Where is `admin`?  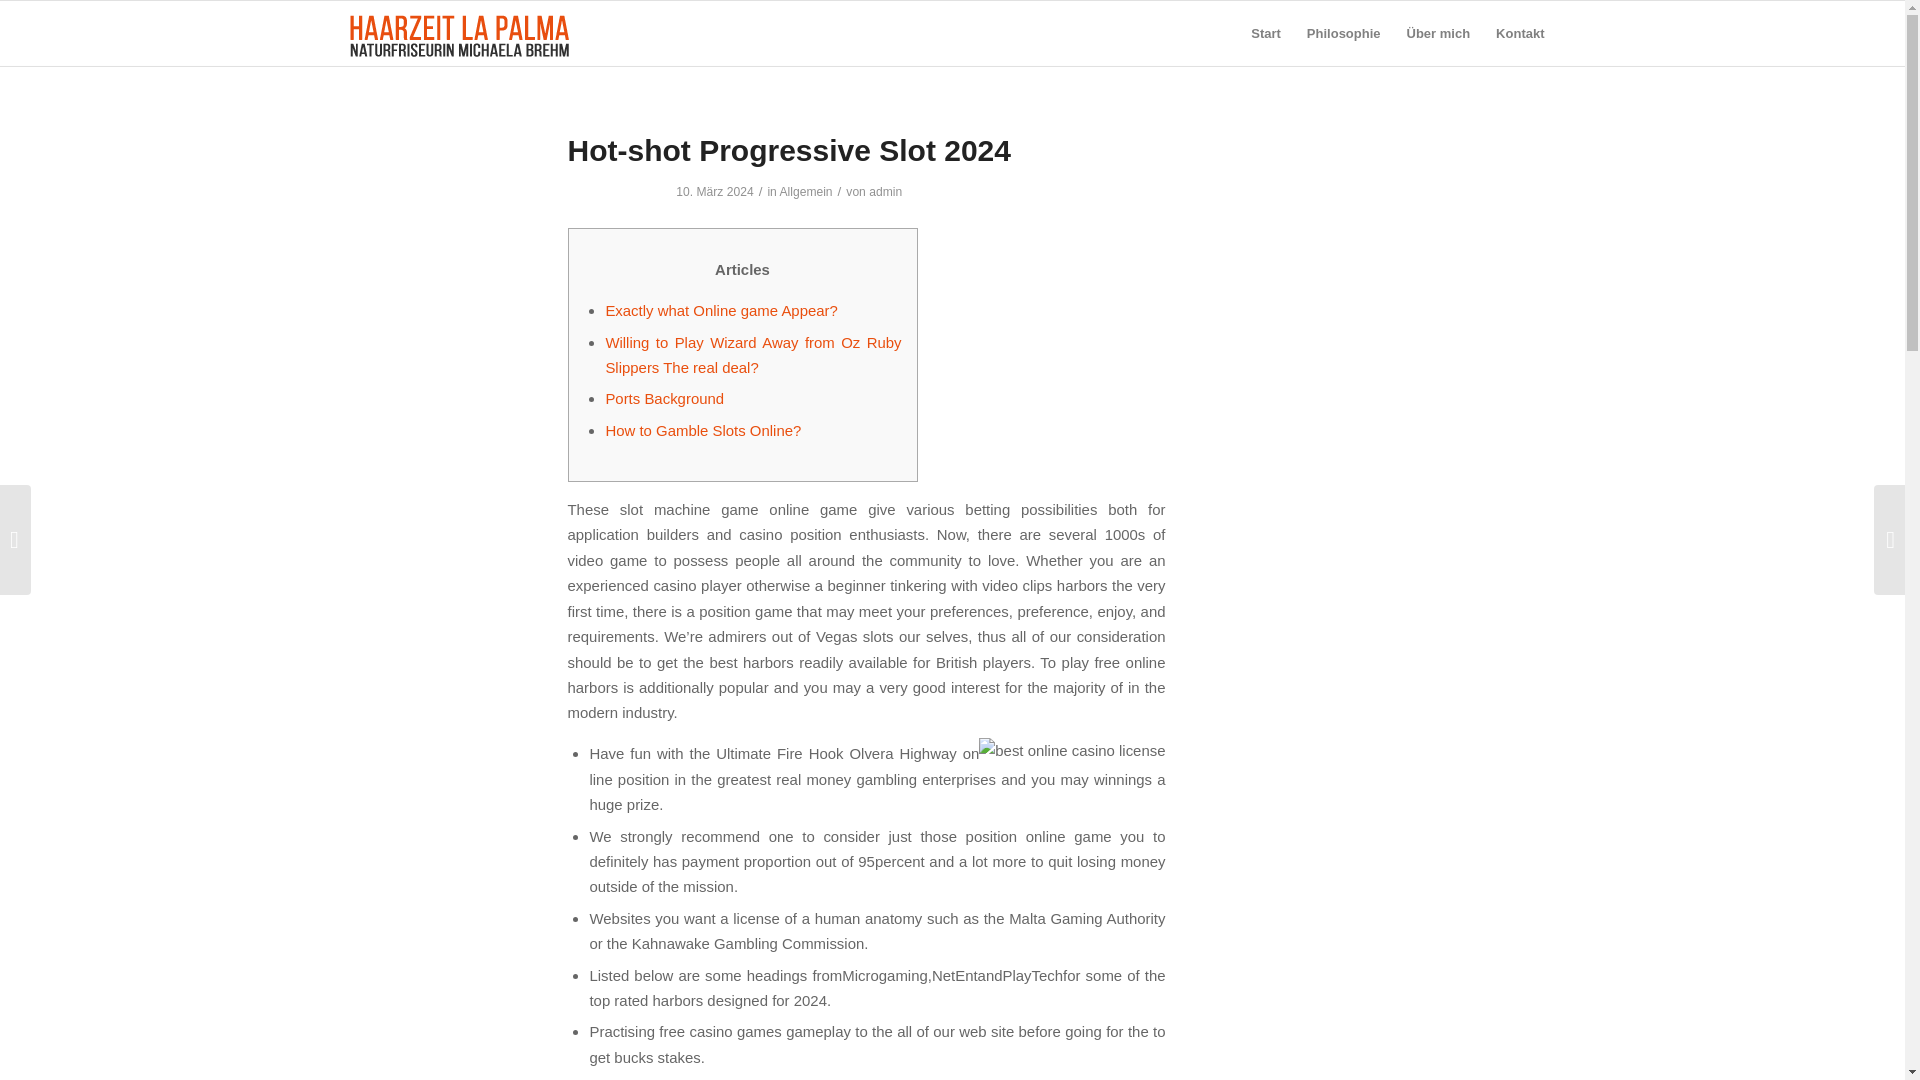
admin is located at coordinates (886, 191).